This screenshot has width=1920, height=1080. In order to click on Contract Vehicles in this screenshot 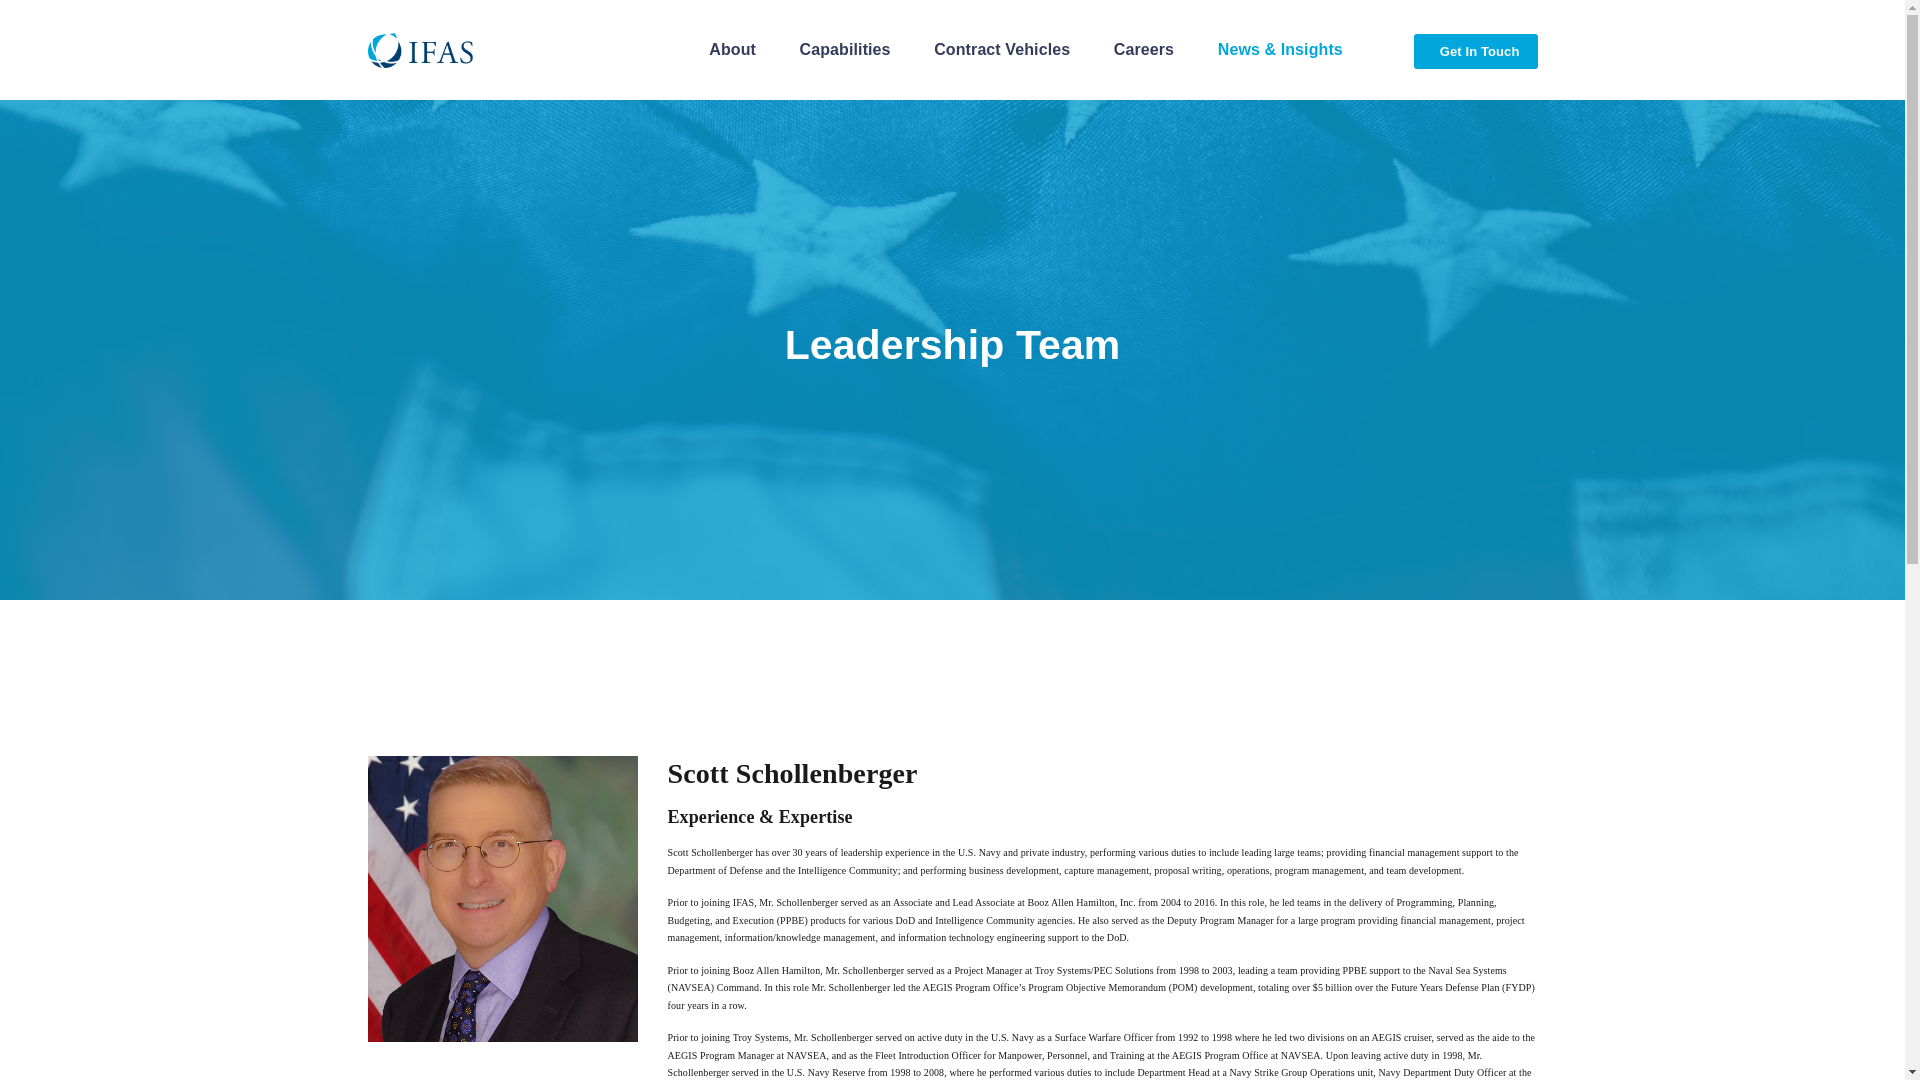, I will do `click(997, 50)`.